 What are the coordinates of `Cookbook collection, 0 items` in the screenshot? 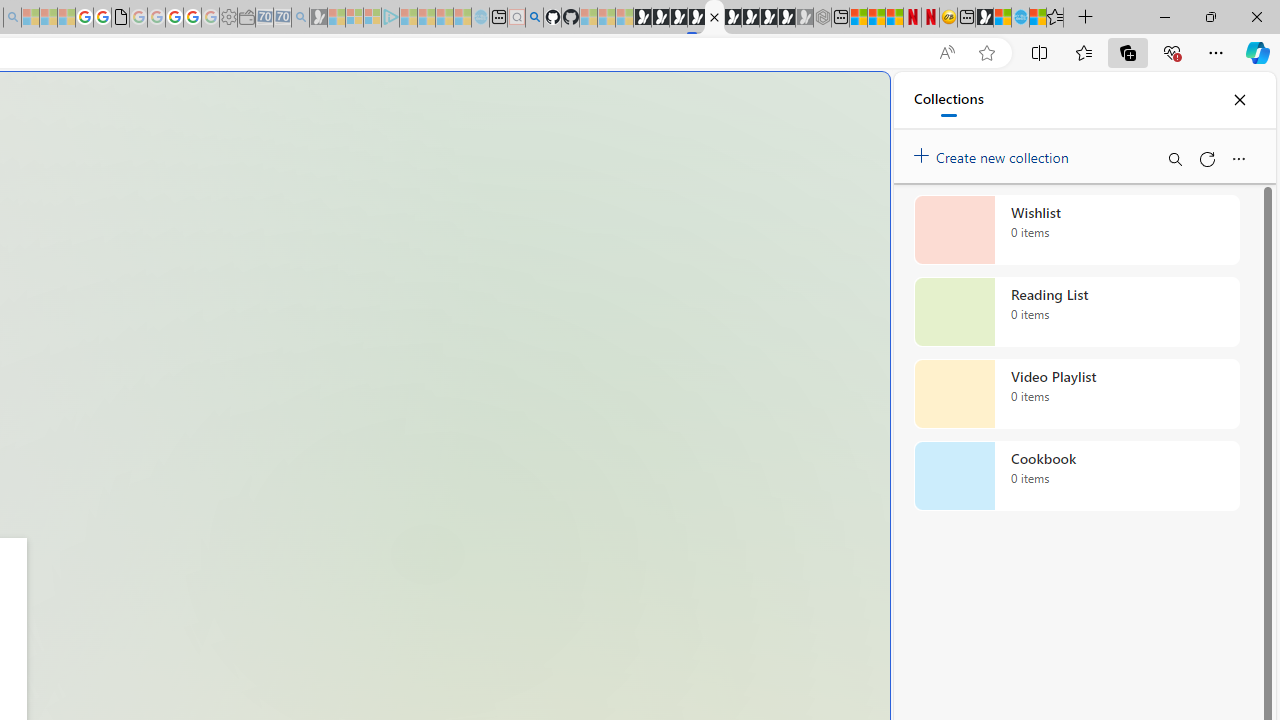 It's located at (1076, 476).